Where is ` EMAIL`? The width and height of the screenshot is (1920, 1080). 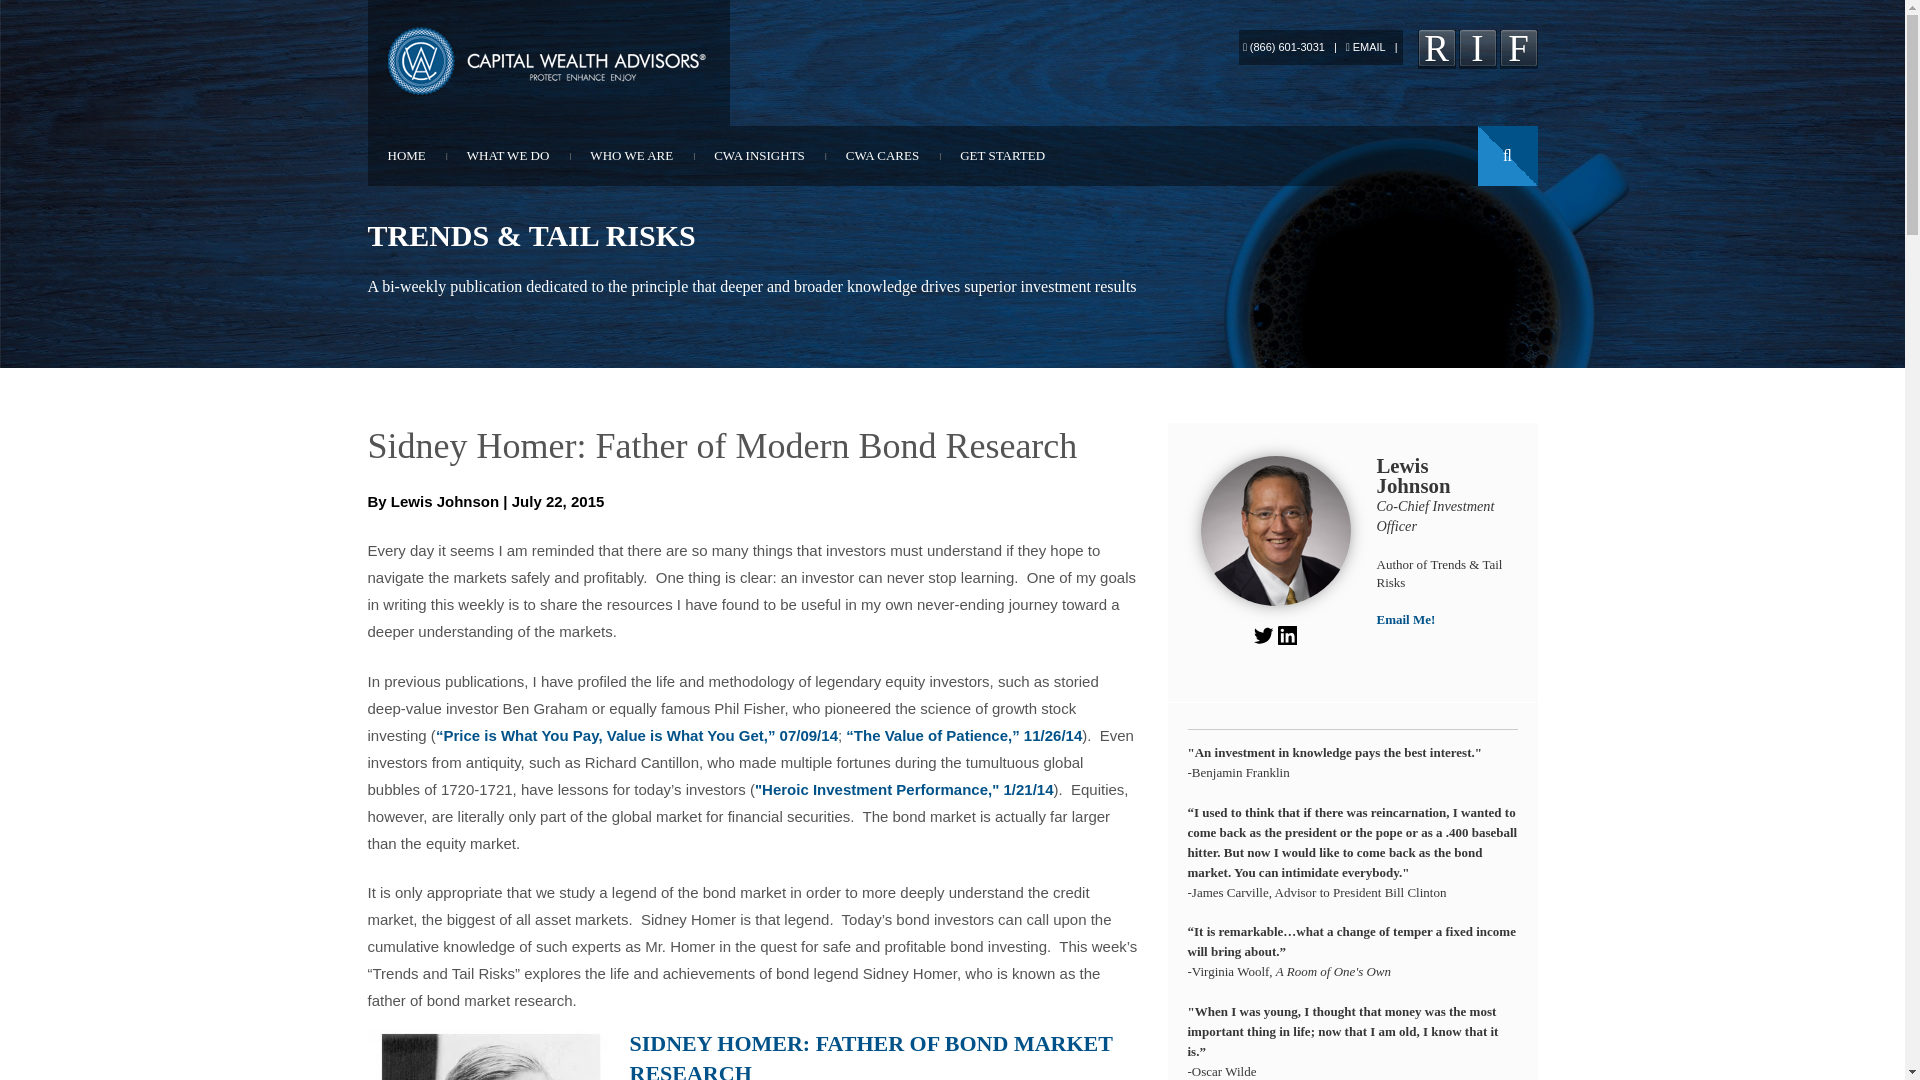  EMAIL is located at coordinates (1366, 46).